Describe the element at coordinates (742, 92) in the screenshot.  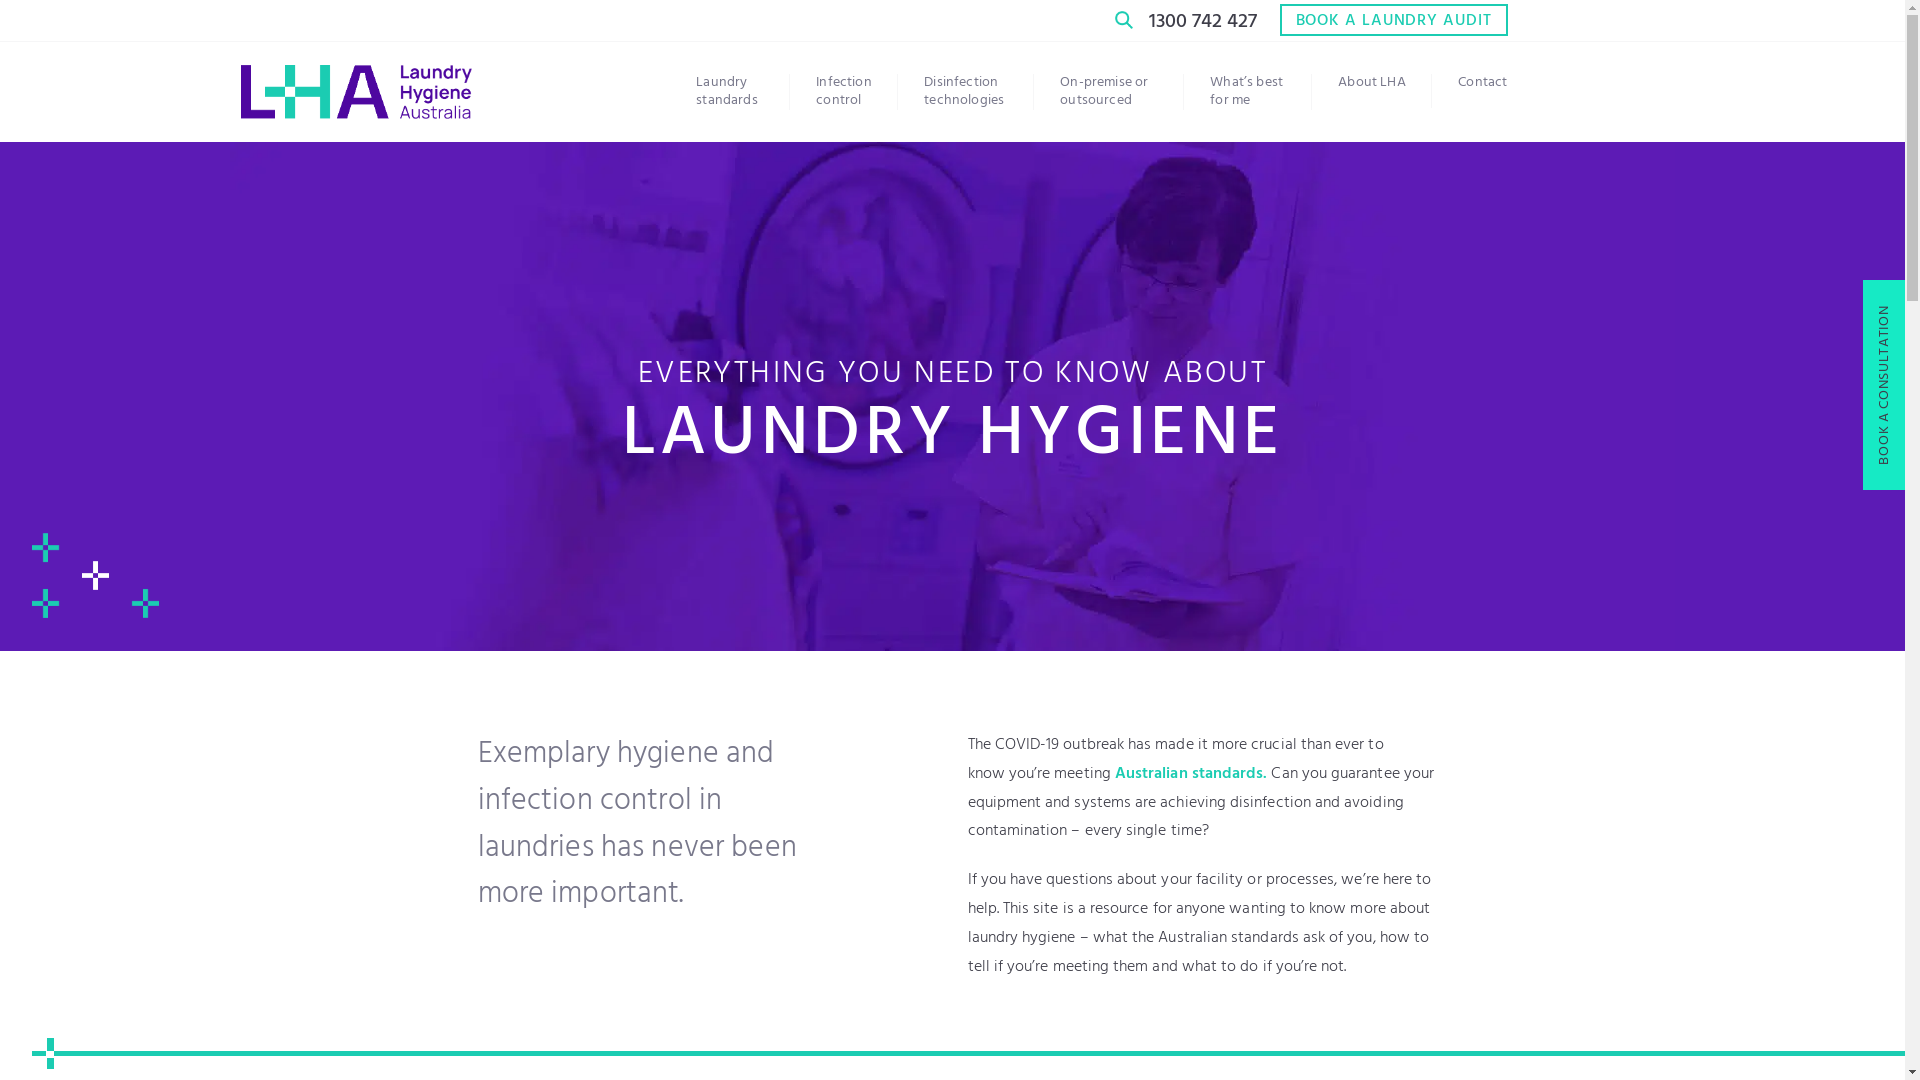
I see `Laundry standards` at that location.